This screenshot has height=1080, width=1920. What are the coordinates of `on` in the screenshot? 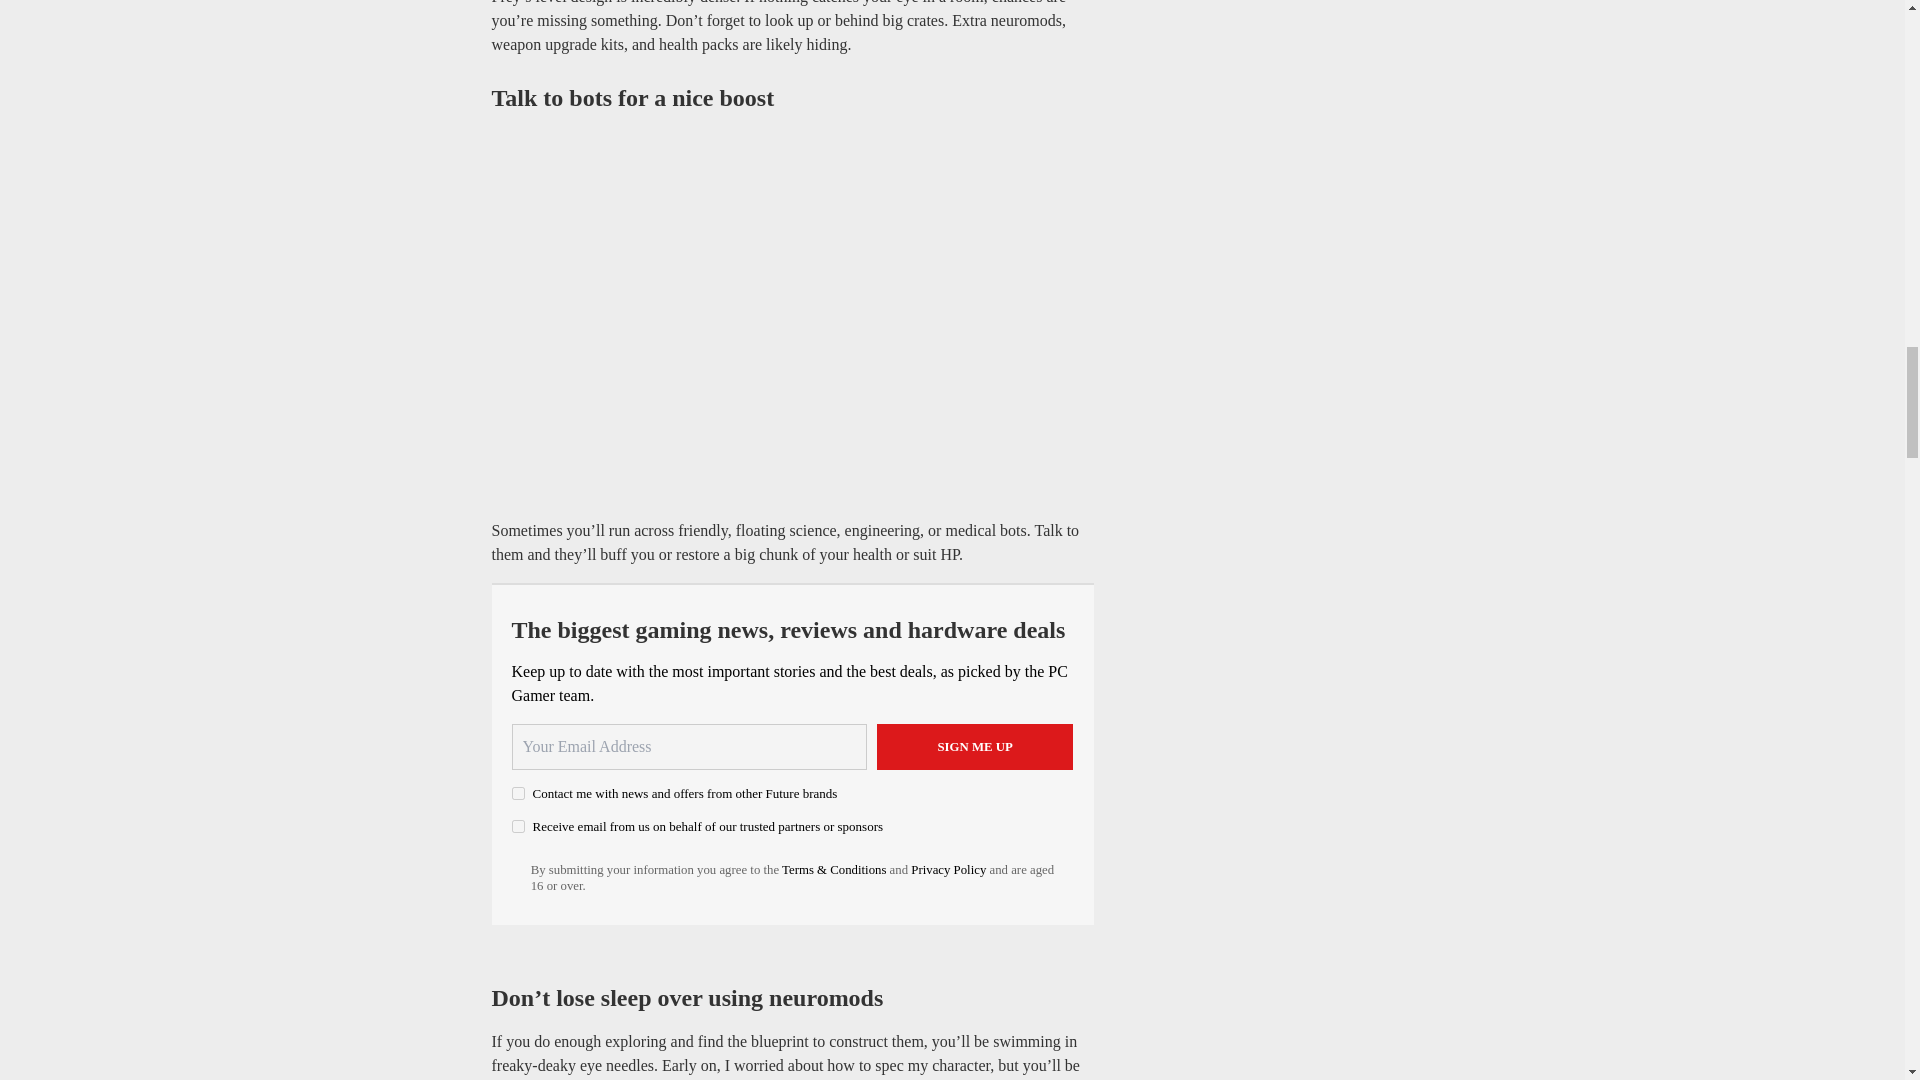 It's located at (518, 794).